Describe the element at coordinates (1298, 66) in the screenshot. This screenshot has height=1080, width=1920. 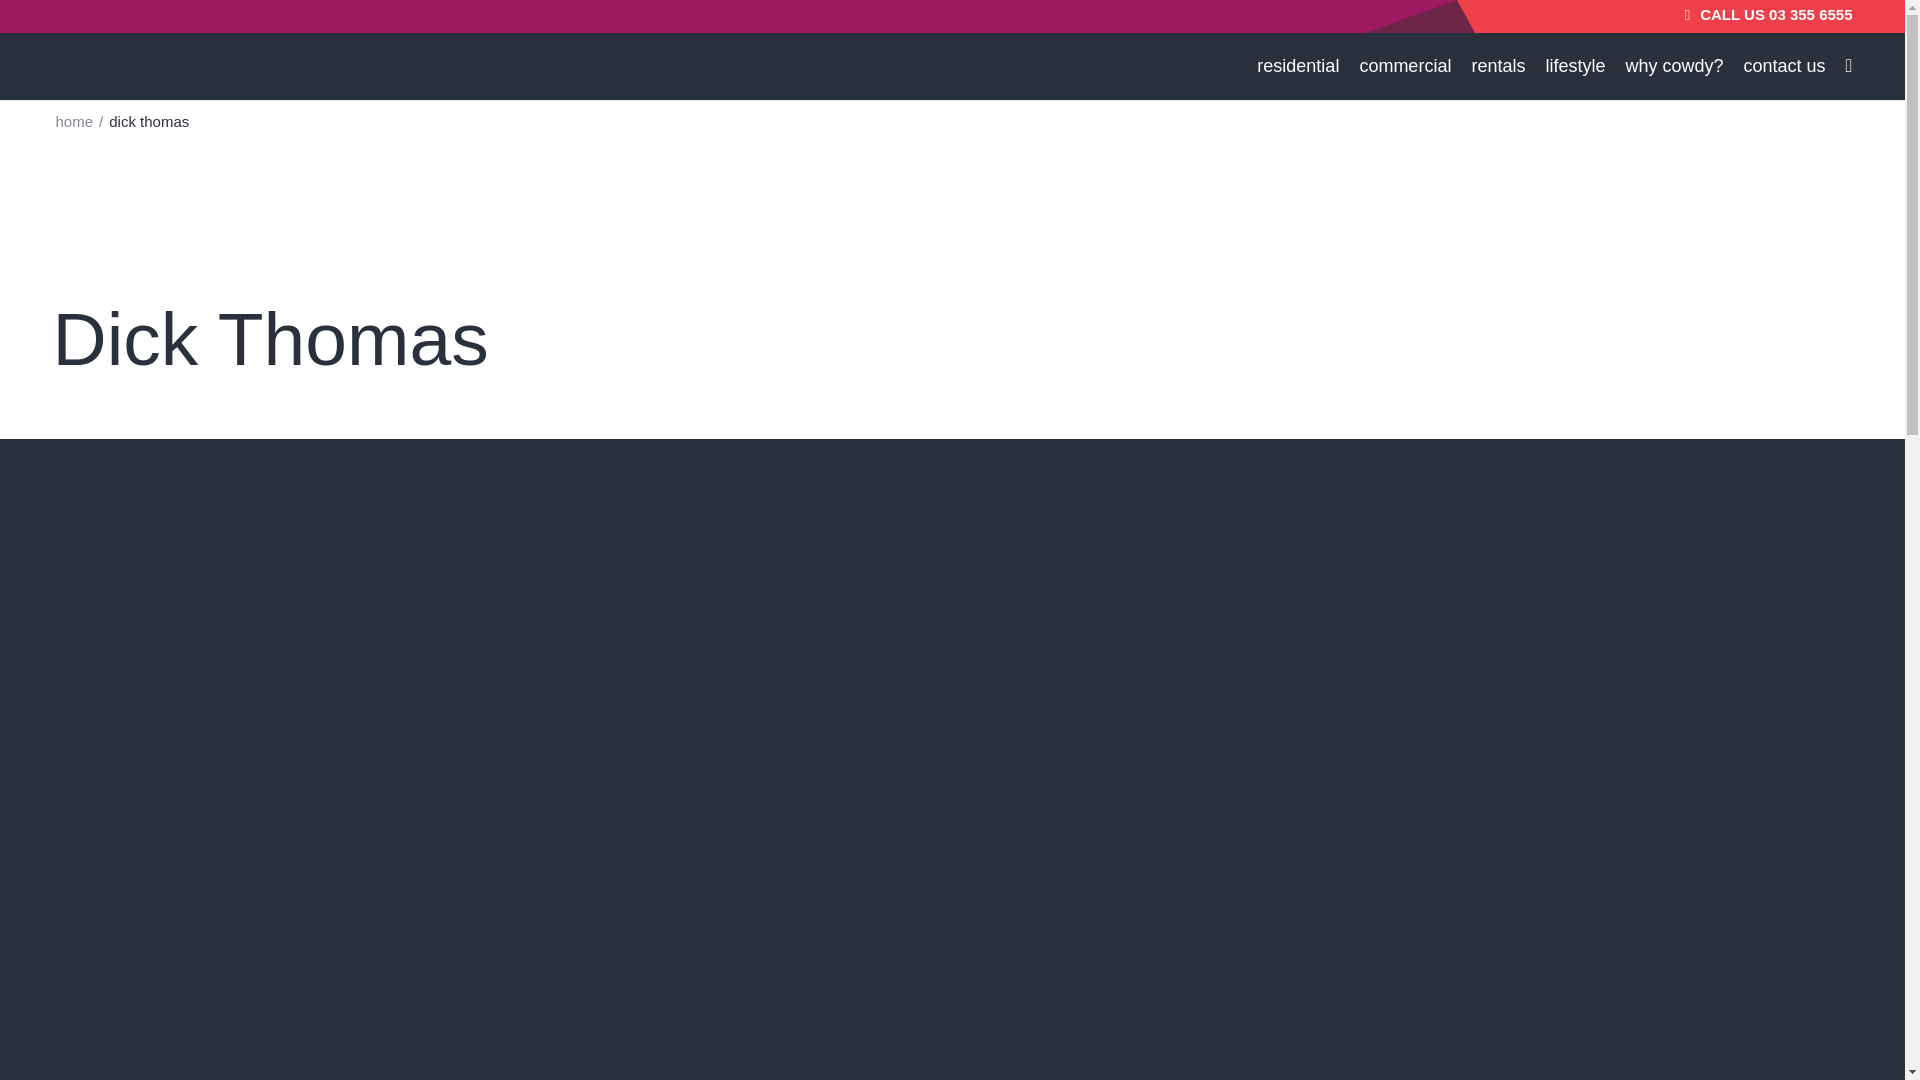
I see `residential` at that location.